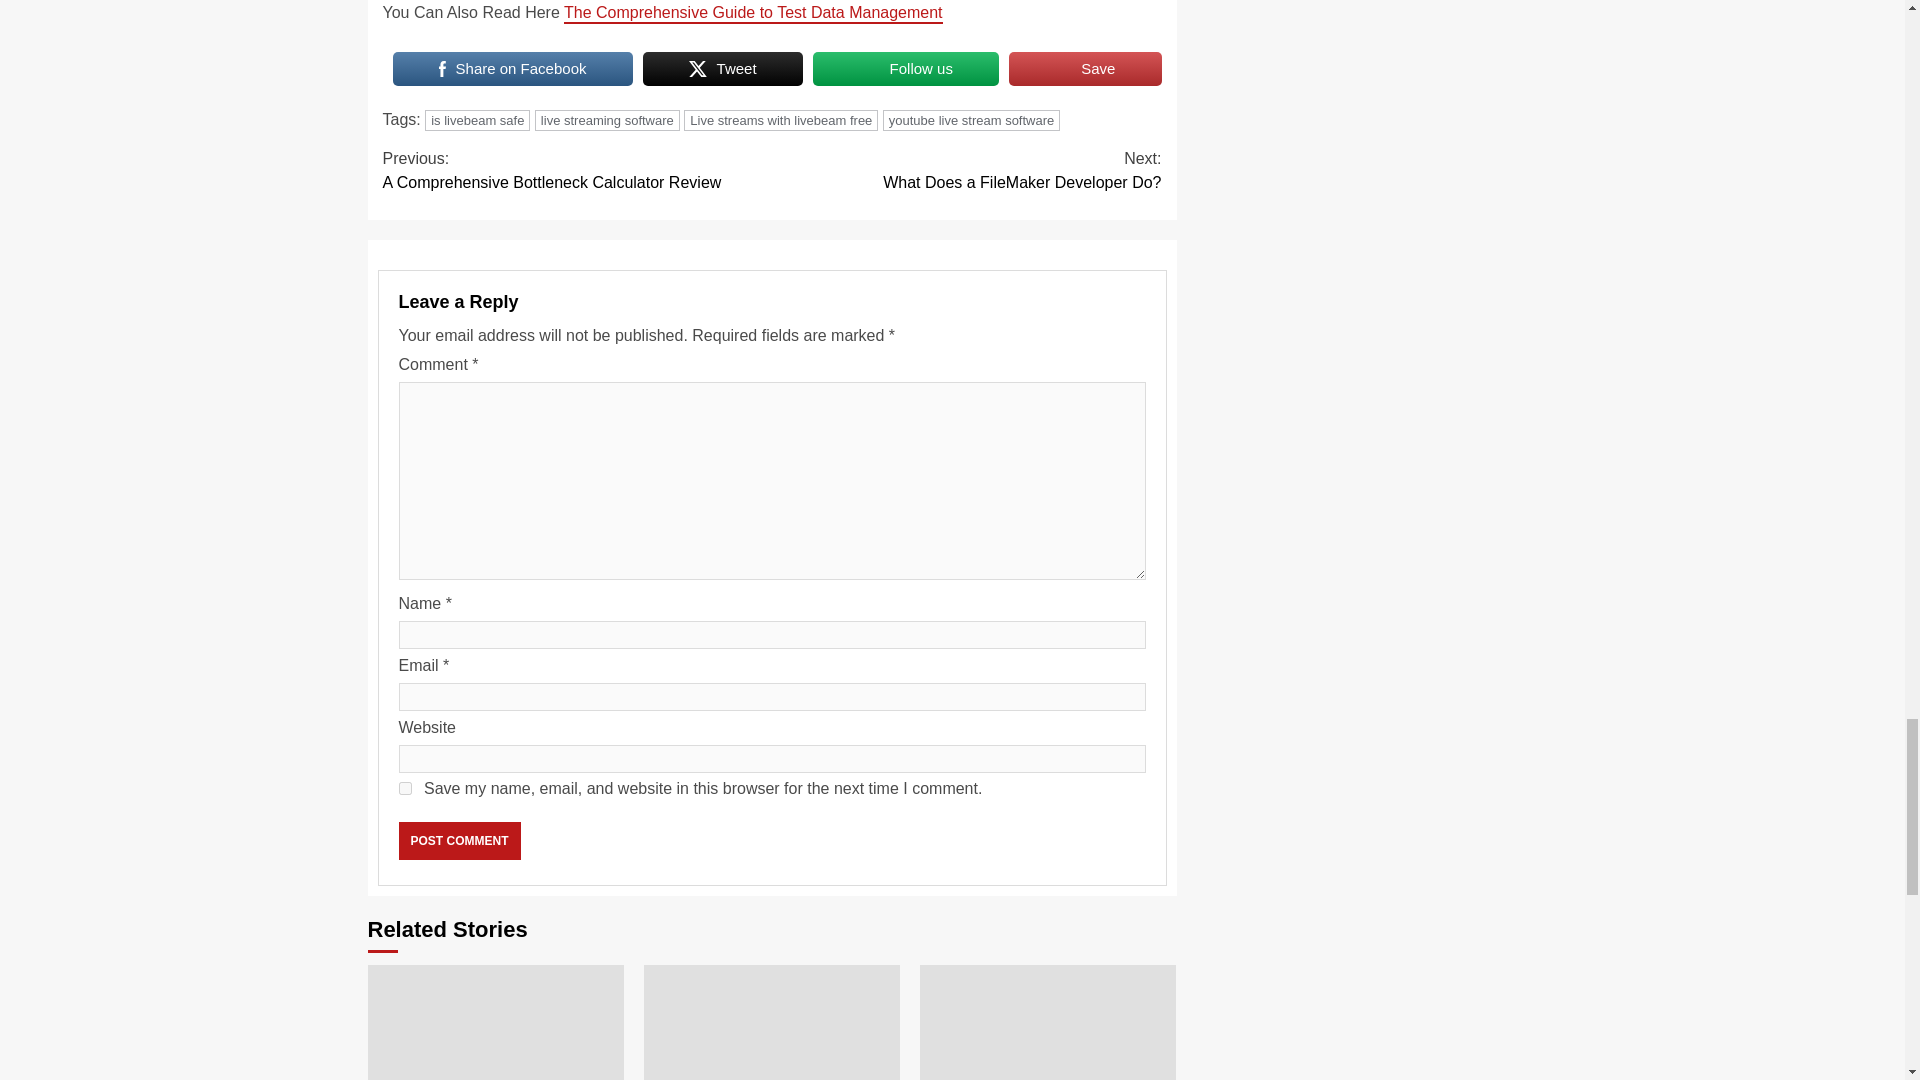 The height and width of the screenshot is (1080, 1920). What do you see at coordinates (458, 840) in the screenshot?
I see `youtube live stream software` at bounding box center [458, 840].